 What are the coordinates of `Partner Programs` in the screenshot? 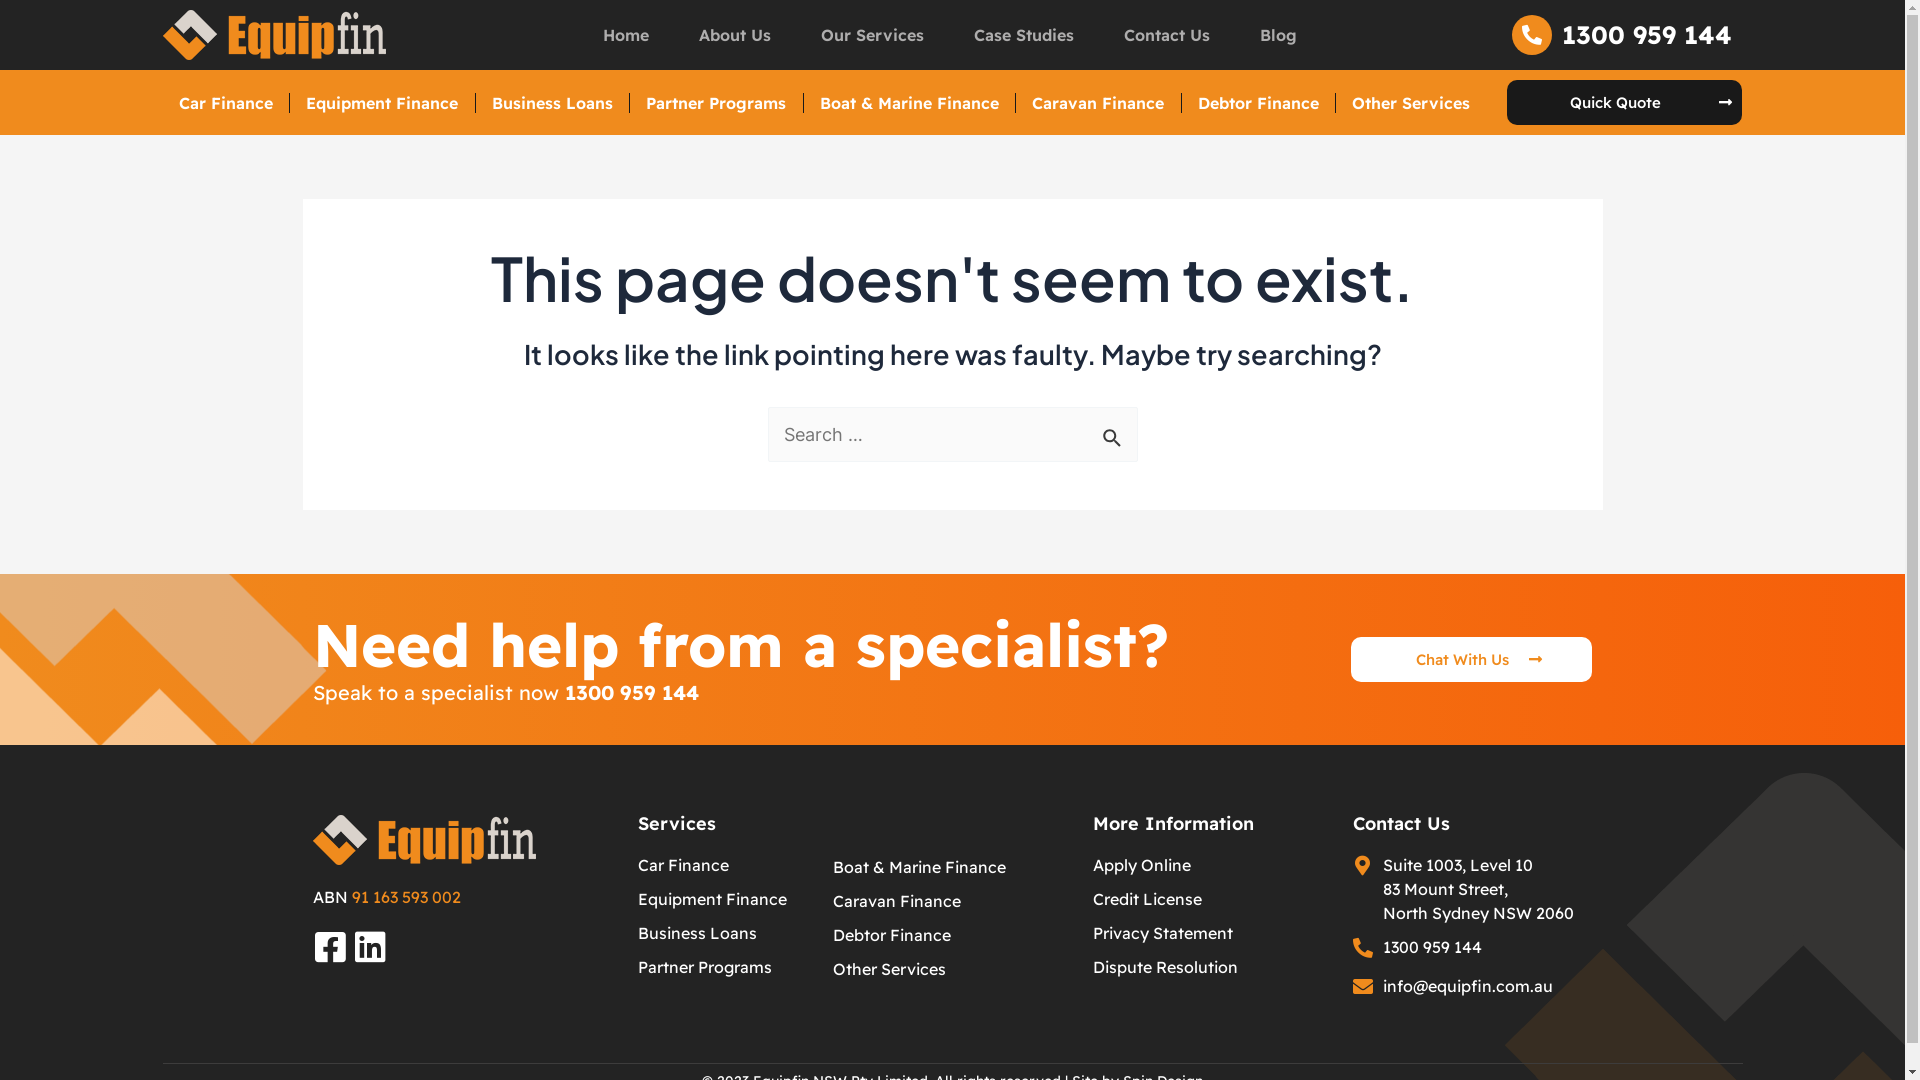 It's located at (716, 102).